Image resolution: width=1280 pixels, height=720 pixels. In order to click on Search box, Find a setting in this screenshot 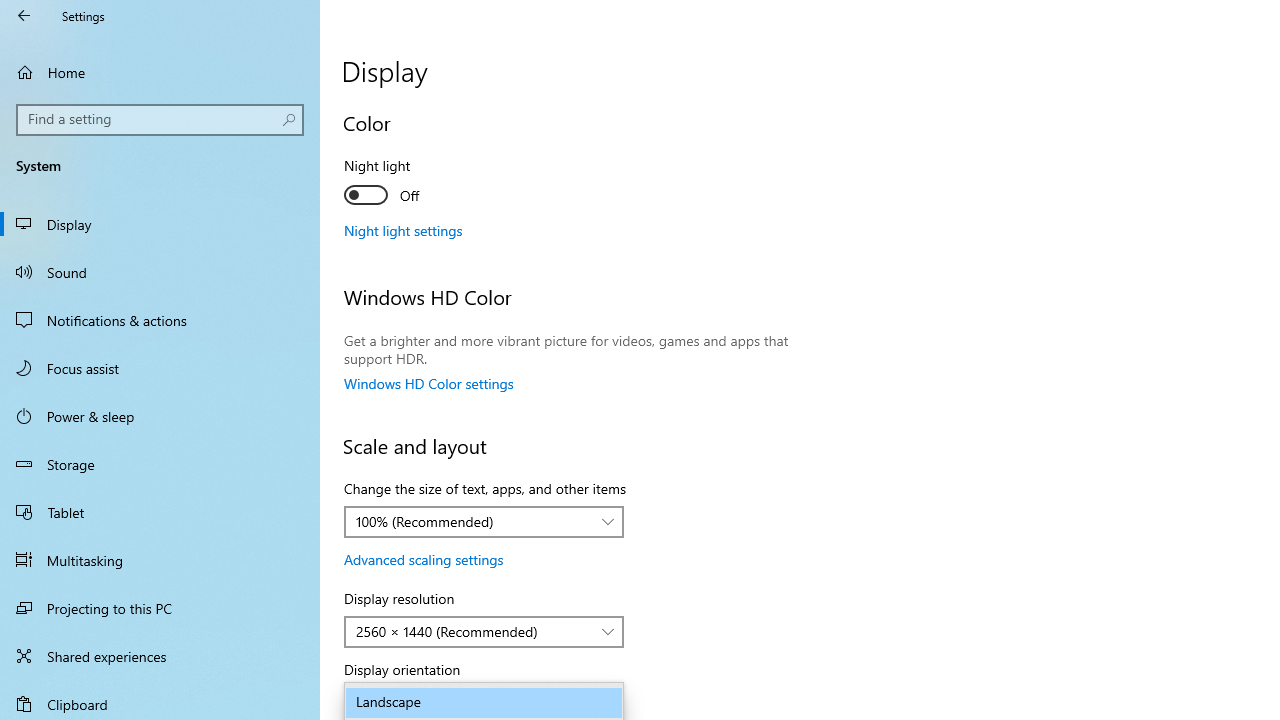, I will do `click(160, 120)`.